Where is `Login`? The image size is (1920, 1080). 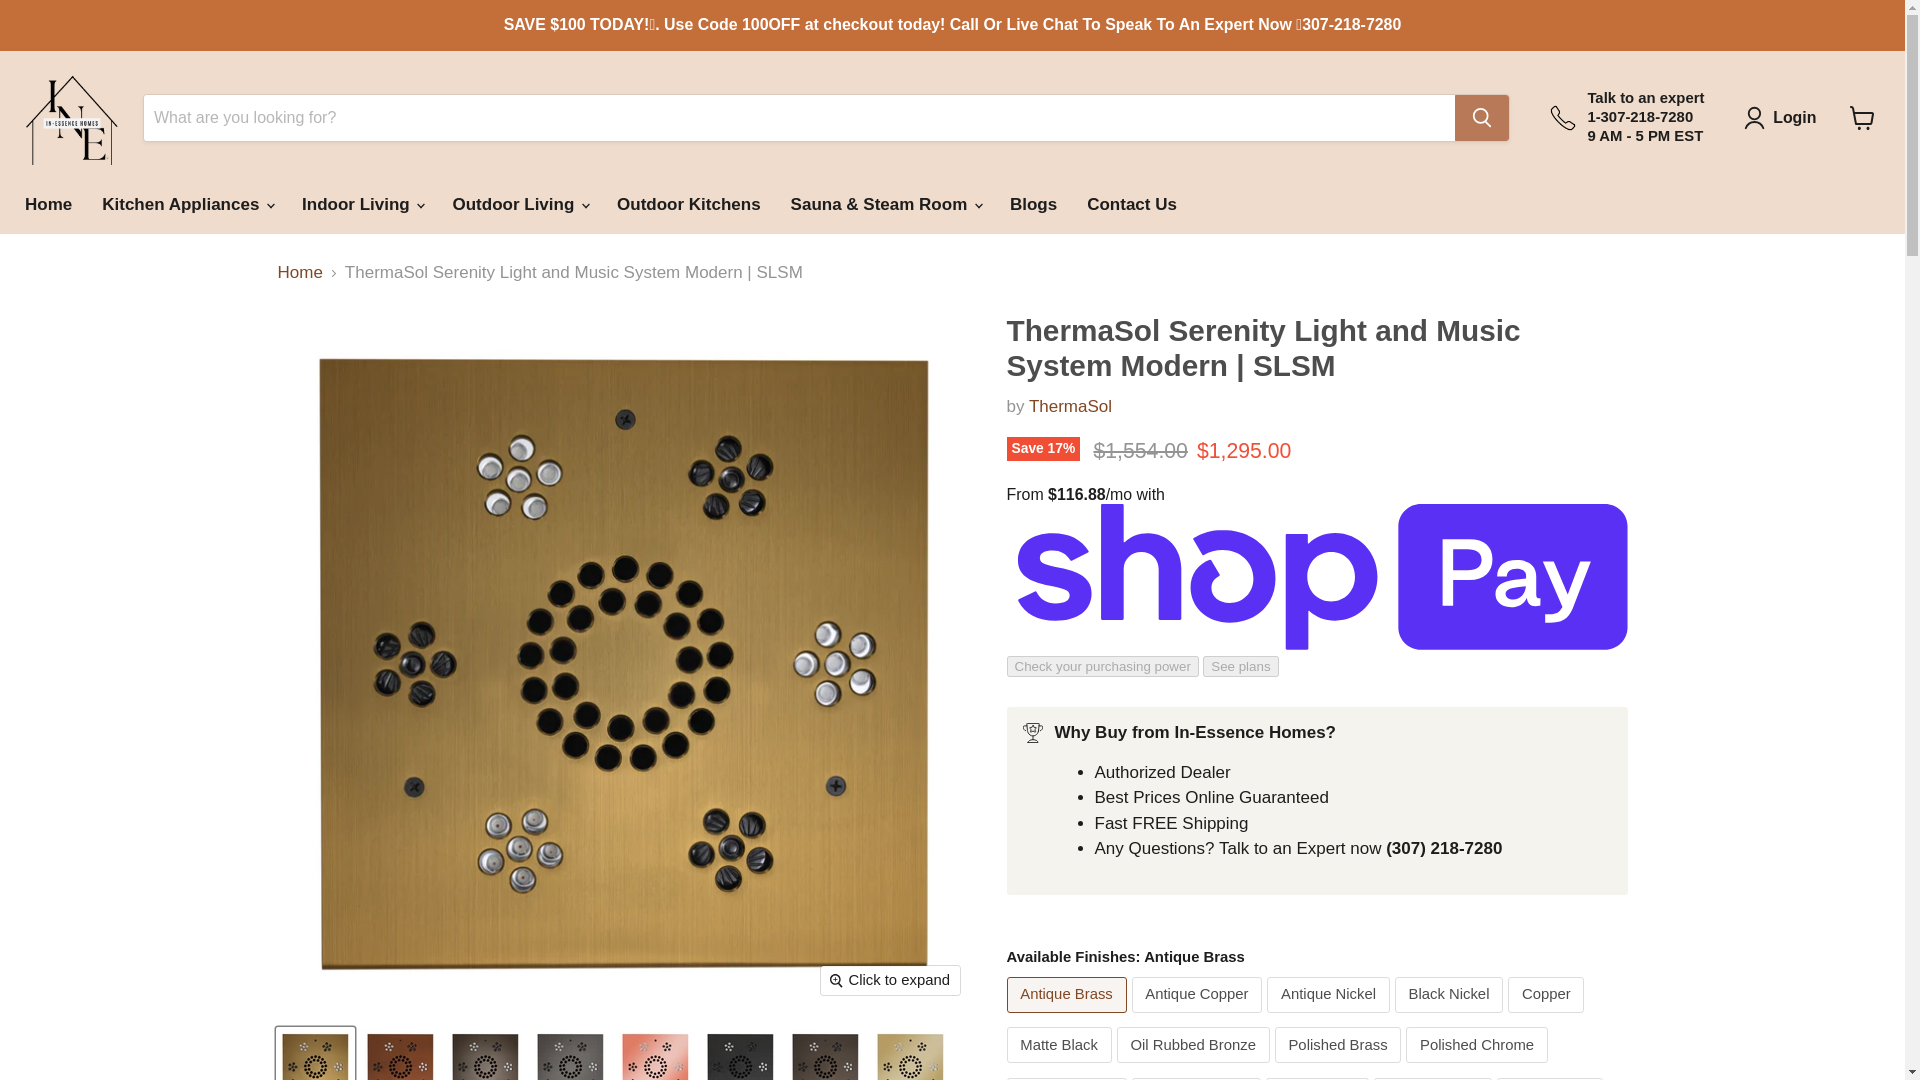 Login is located at coordinates (1784, 117).